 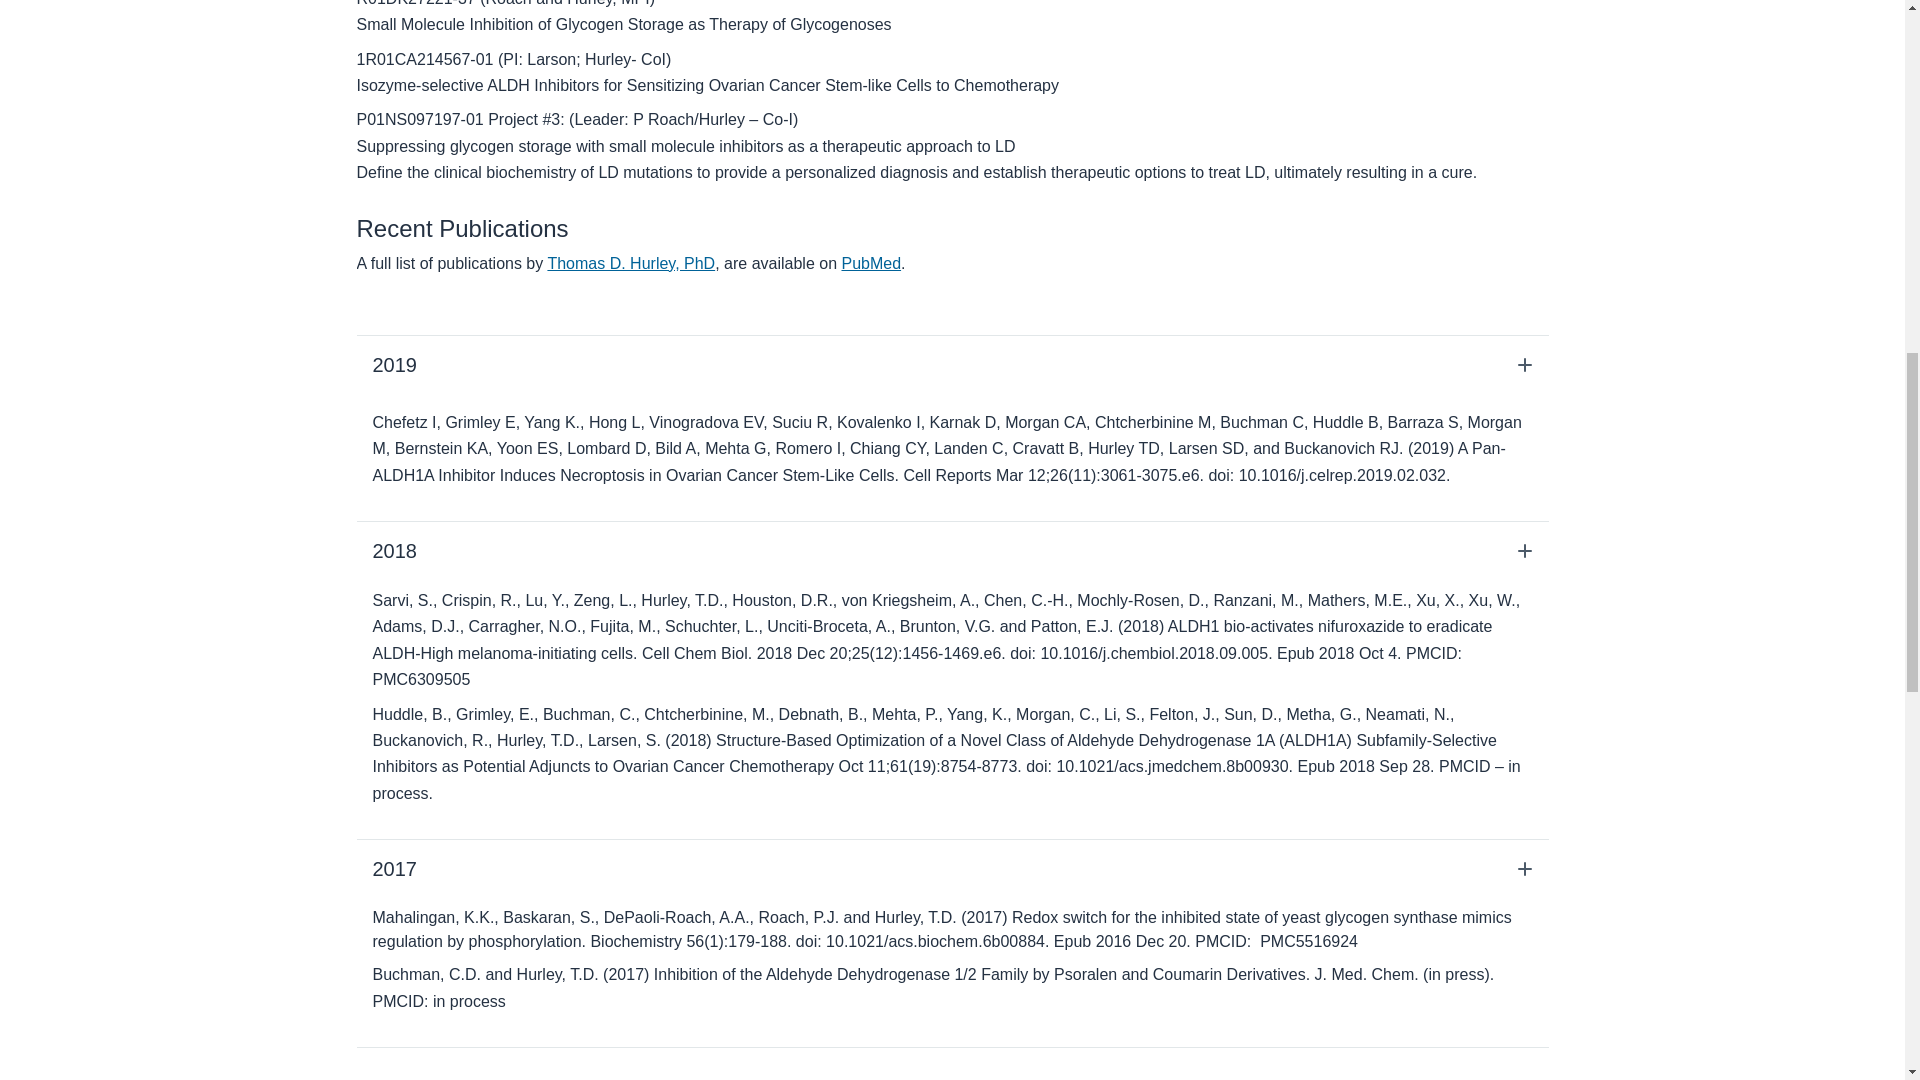 What do you see at coordinates (951, 550) in the screenshot?
I see `2018` at bounding box center [951, 550].